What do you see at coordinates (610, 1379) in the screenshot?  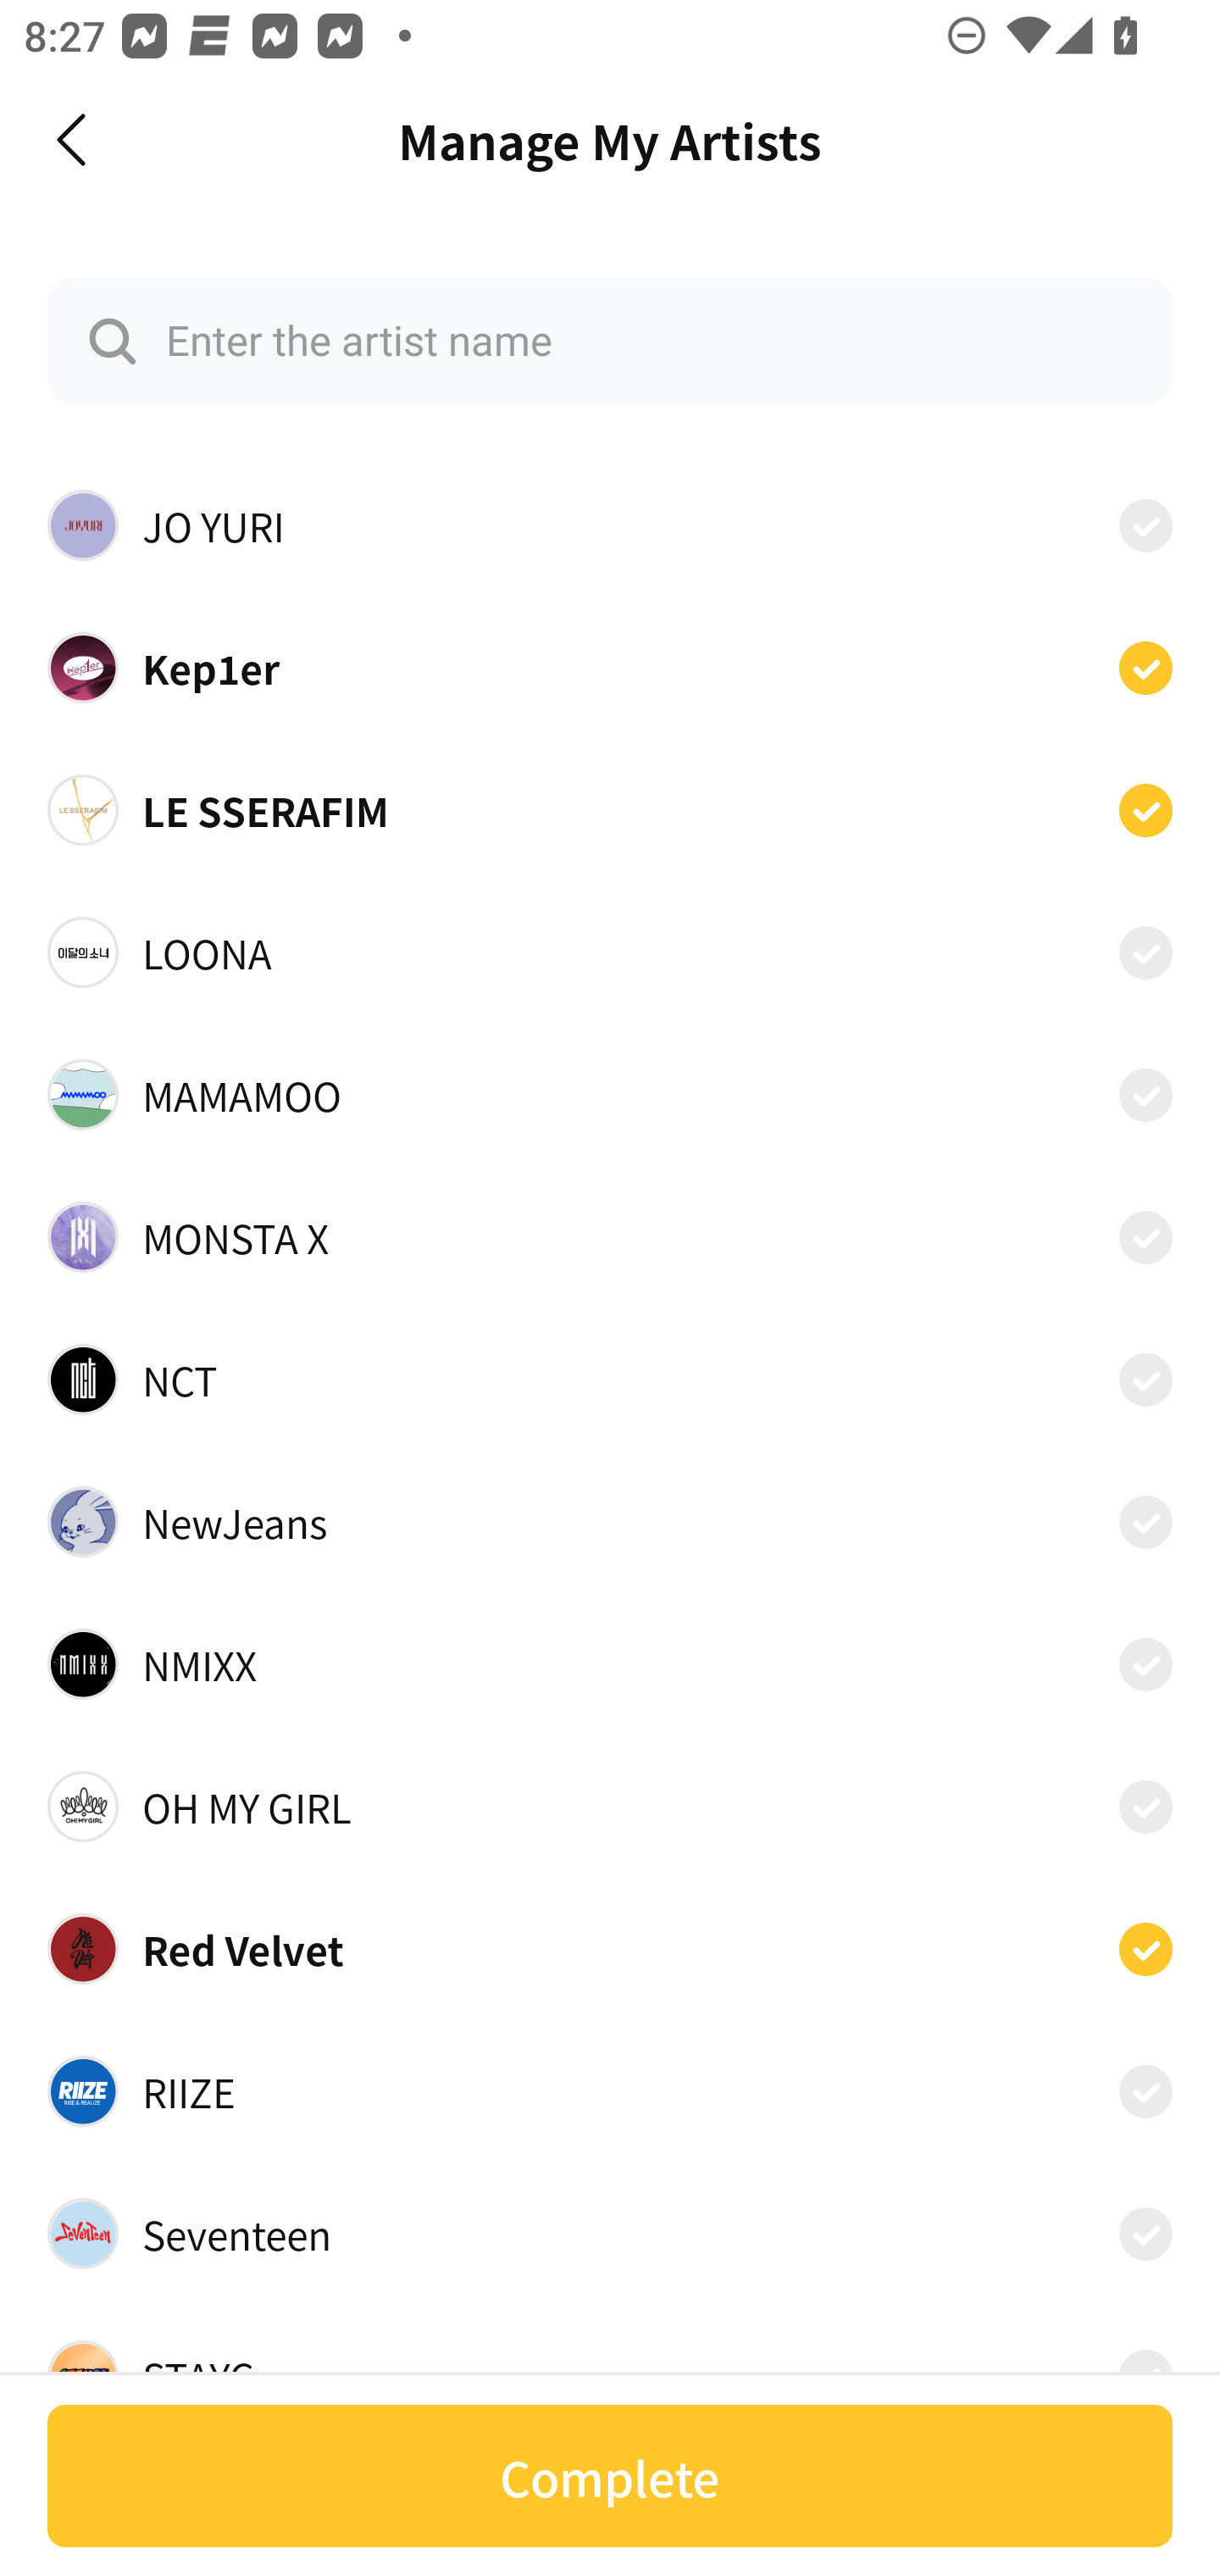 I see `NCT` at bounding box center [610, 1379].